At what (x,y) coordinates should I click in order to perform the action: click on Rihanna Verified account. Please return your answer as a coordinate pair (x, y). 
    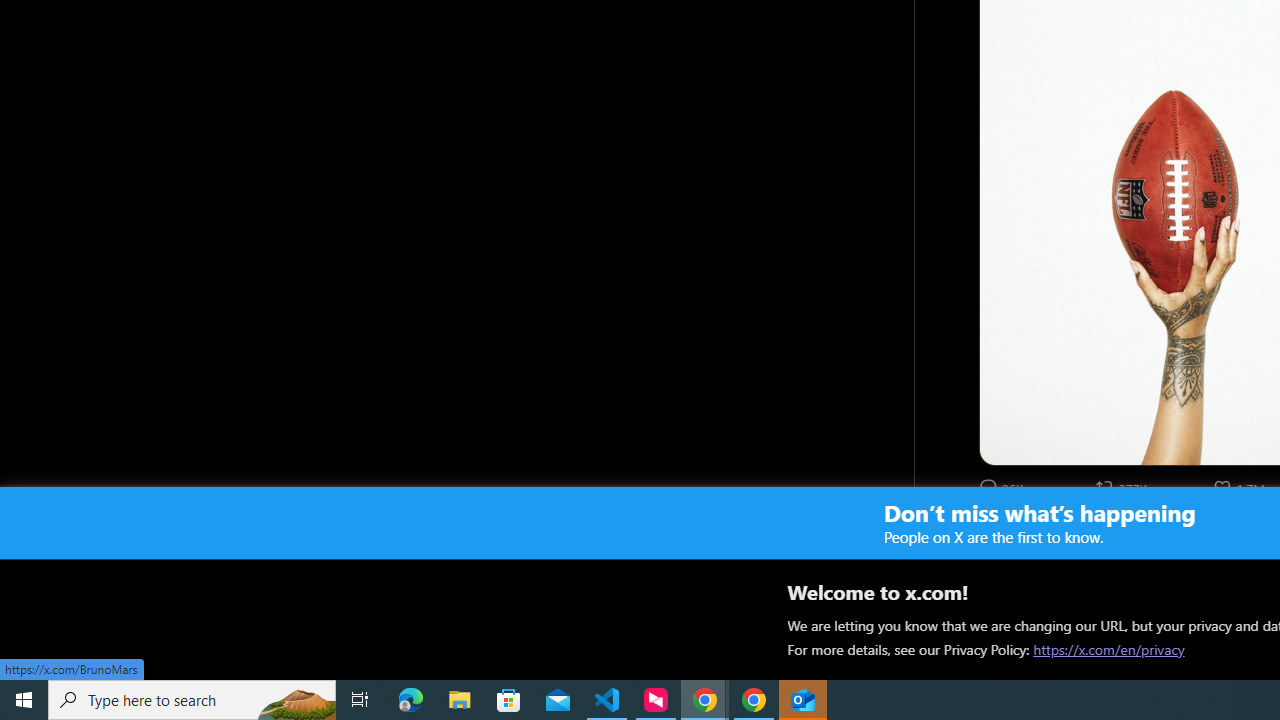
    Looking at the image, I should click on (1018, 532).